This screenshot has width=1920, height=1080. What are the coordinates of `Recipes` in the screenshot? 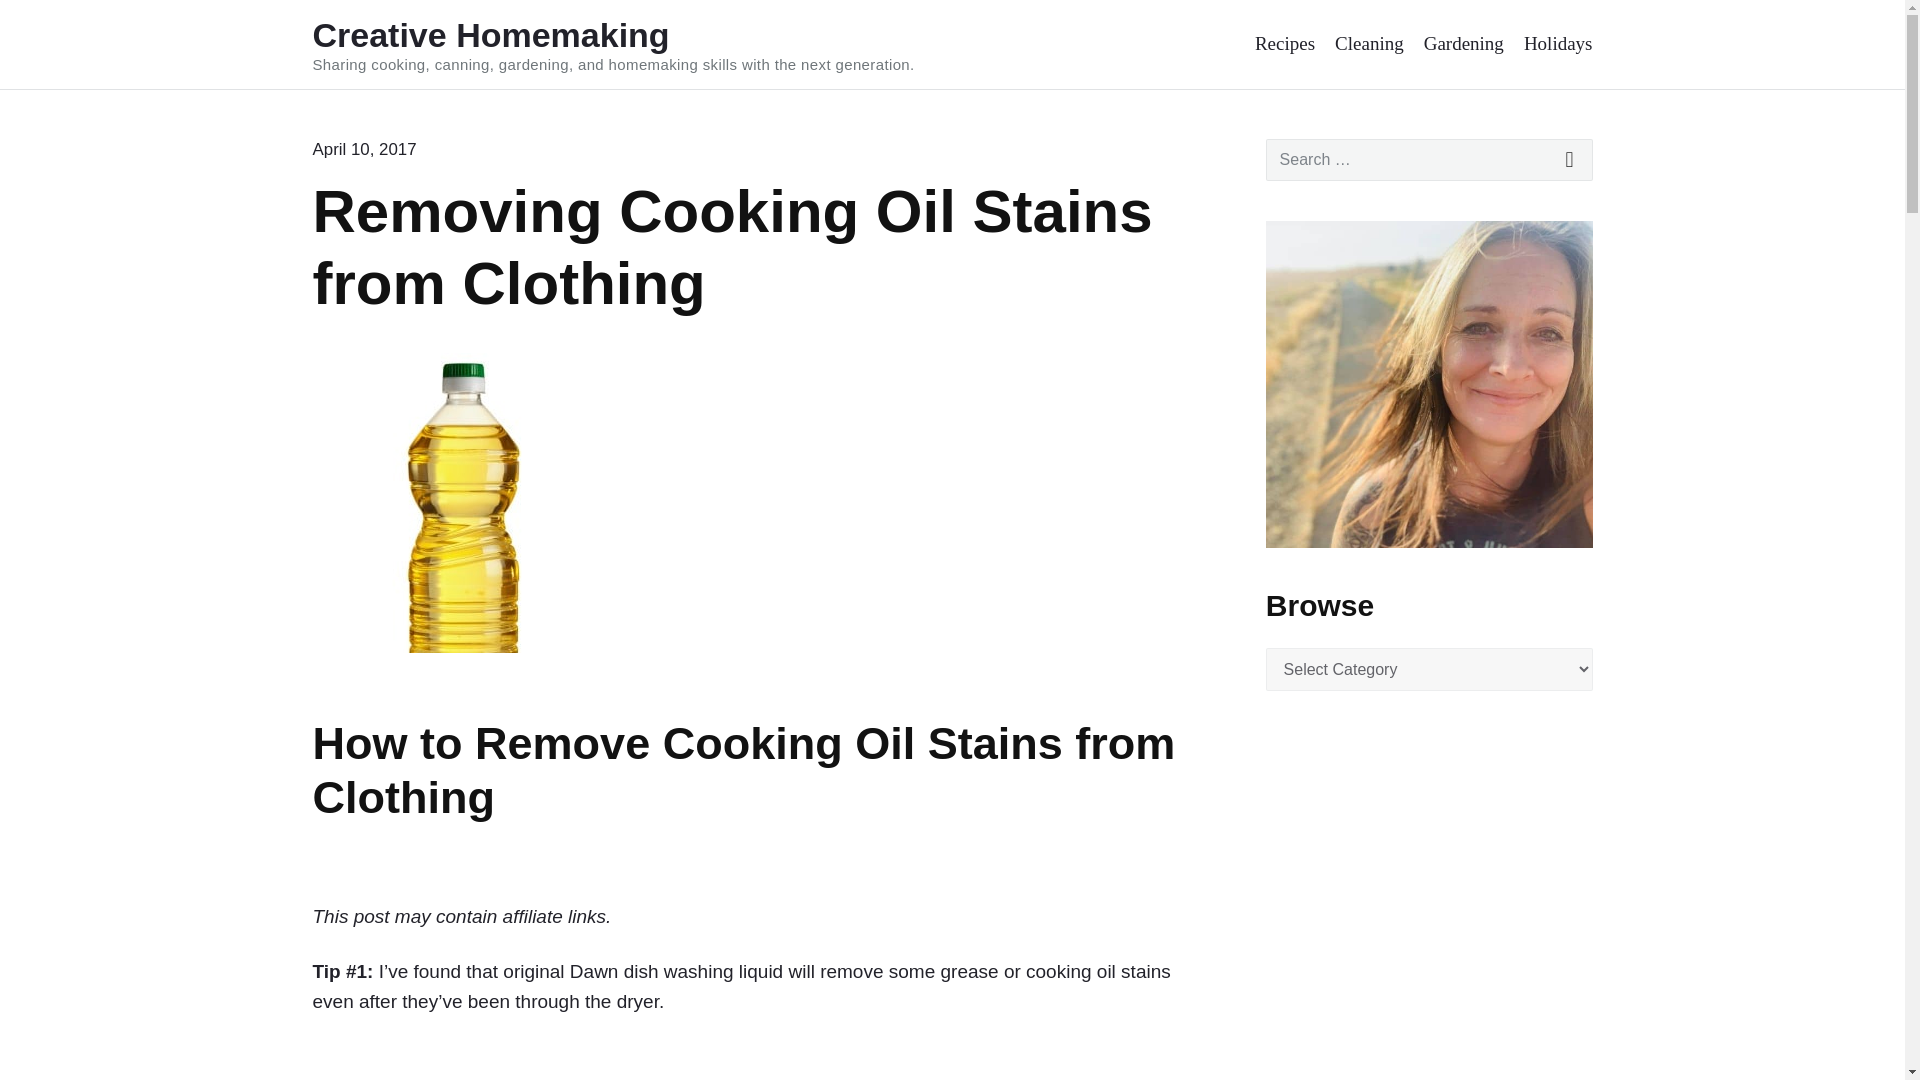 It's located at (1285, 44).